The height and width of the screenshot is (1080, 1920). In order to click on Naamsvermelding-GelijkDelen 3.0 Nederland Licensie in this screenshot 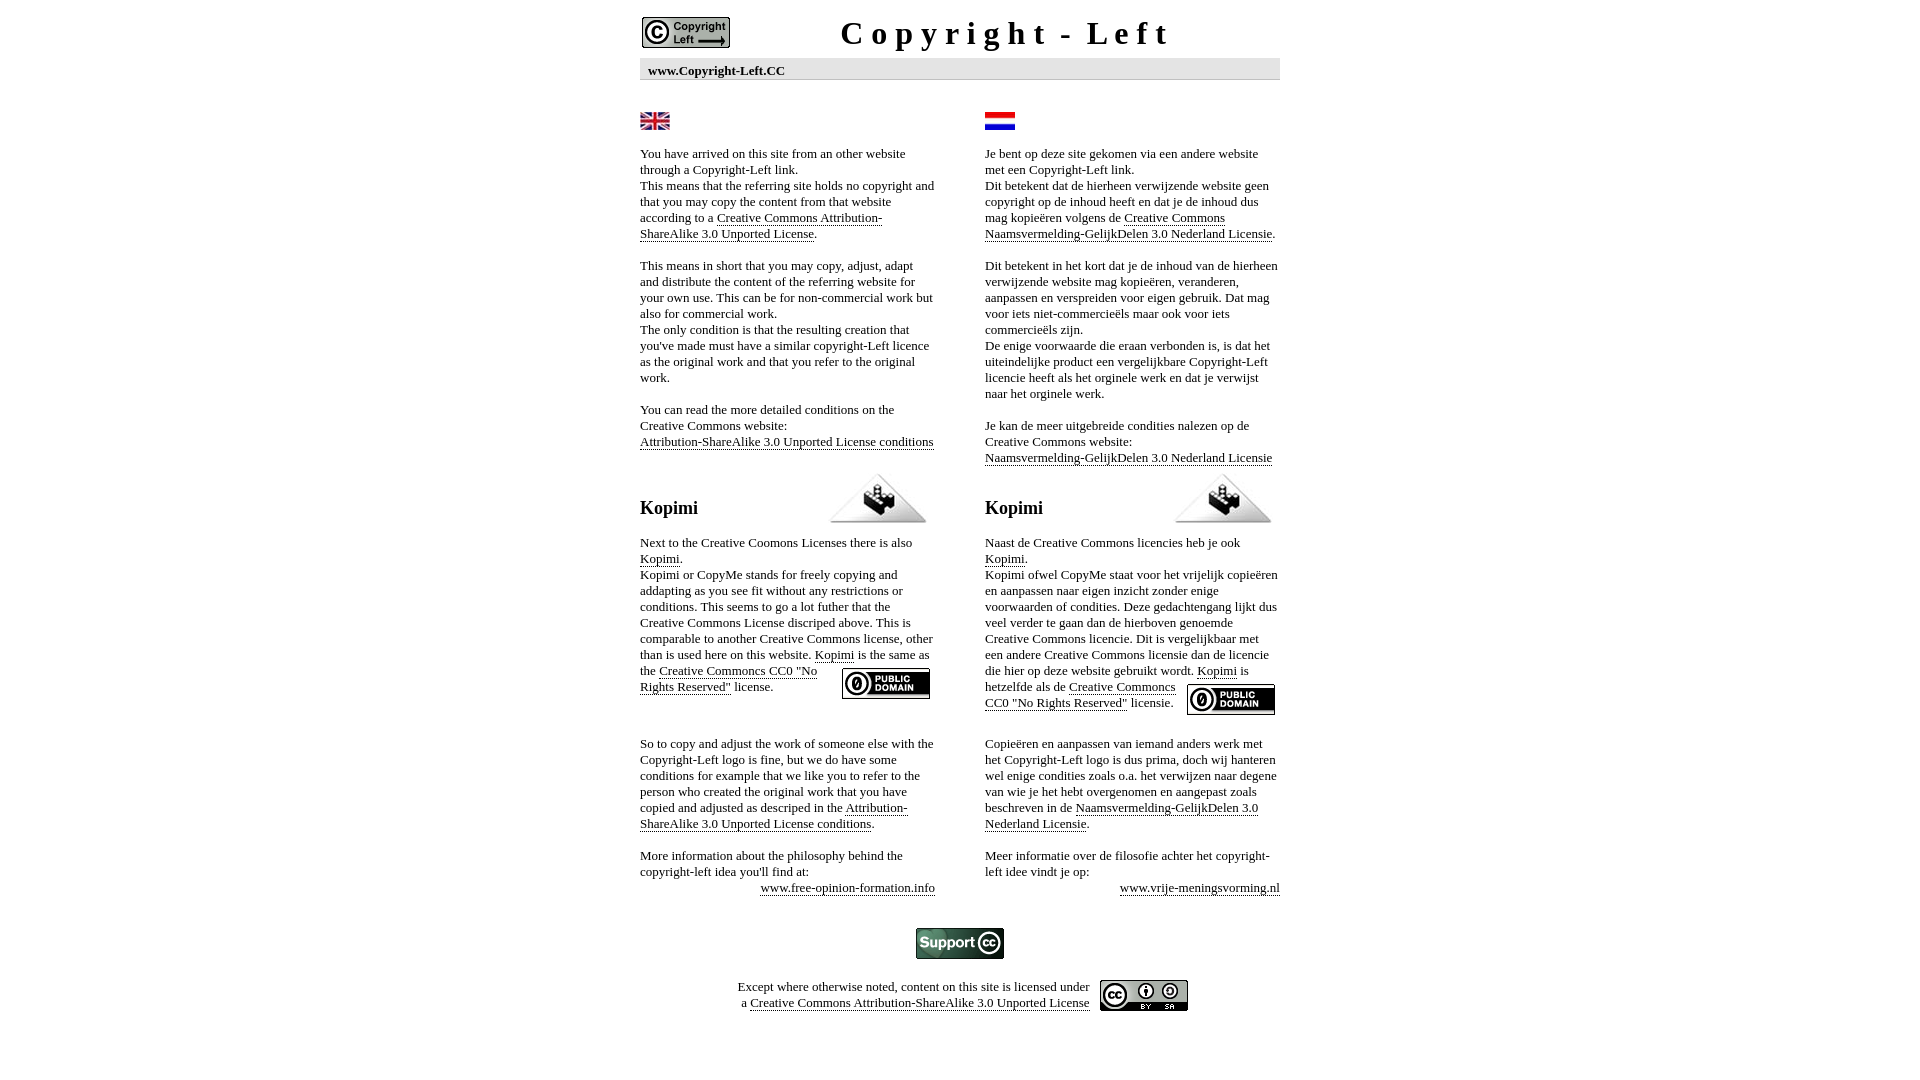, I will do `click(1122, 816)`.